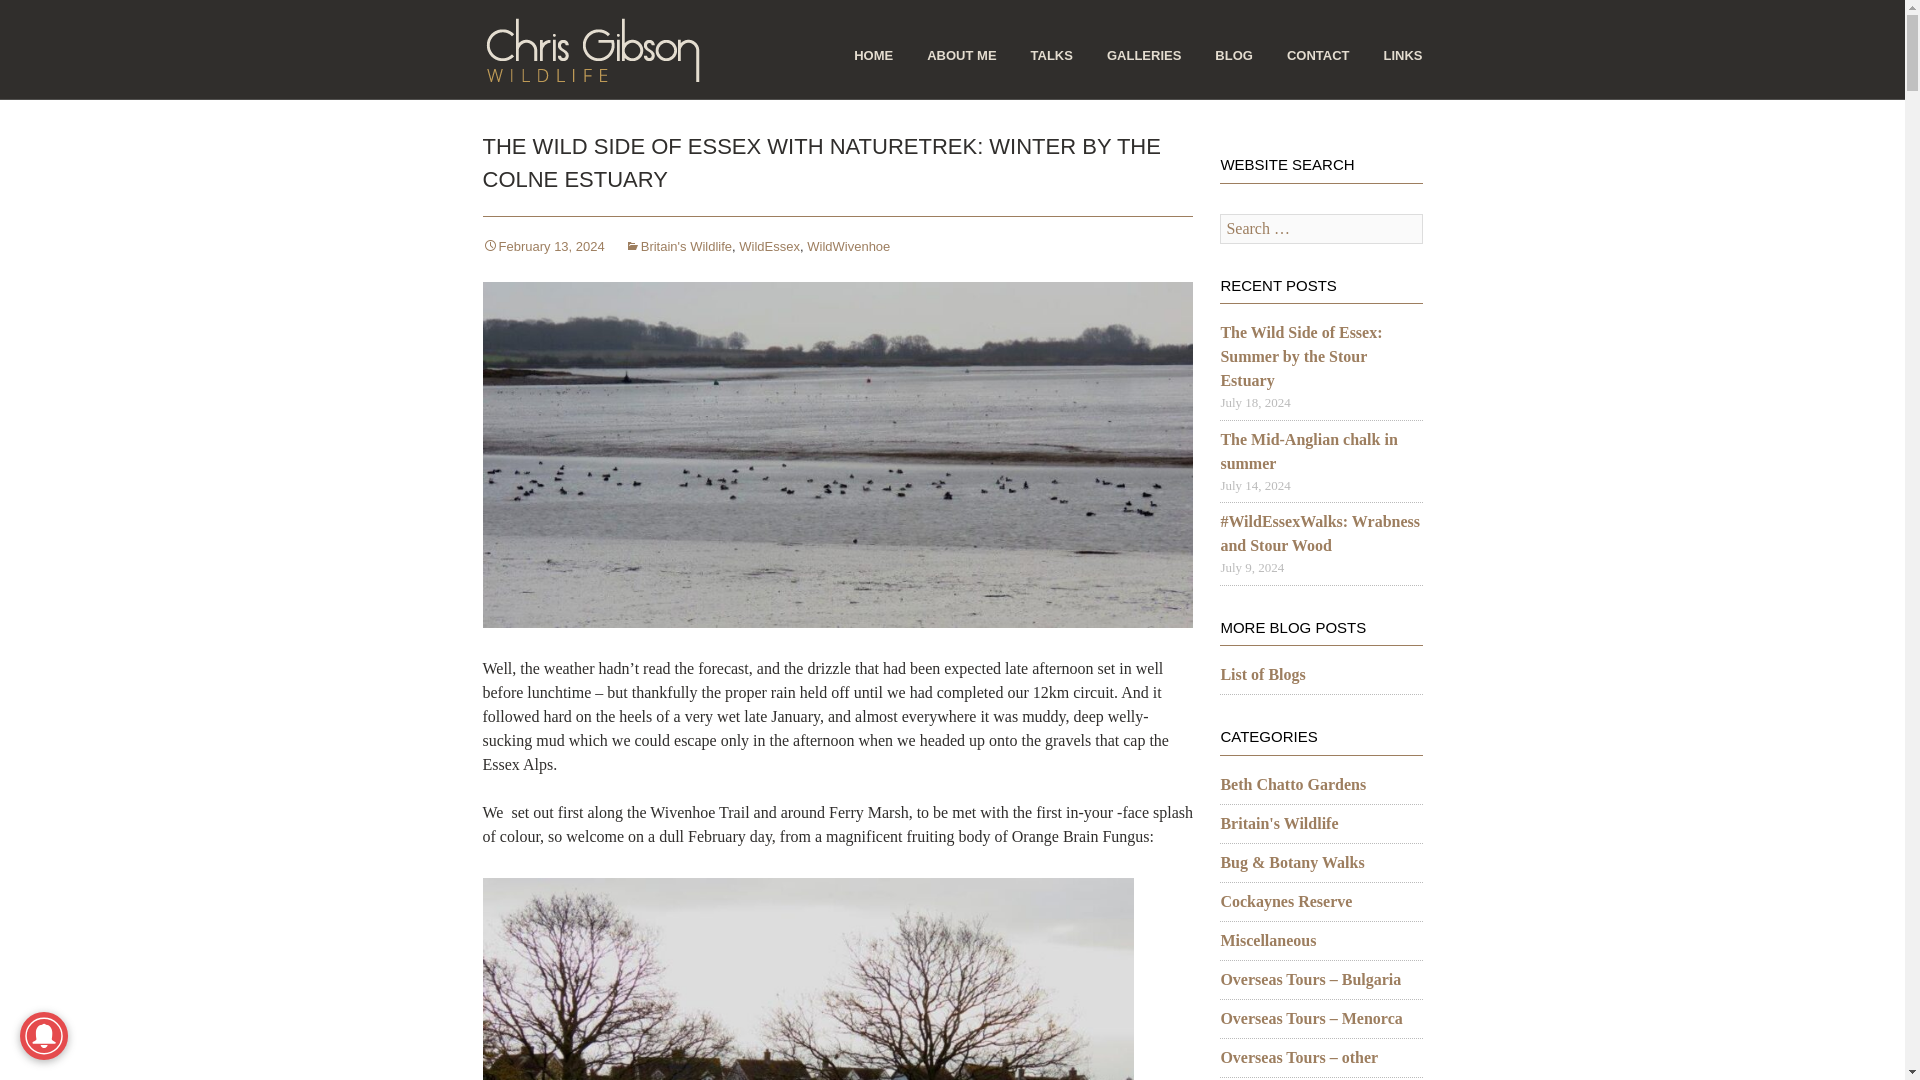 The width and height of the screenshot is (1920, 1080). What do you see at coordinates (542, 246) in the screenshot?
I see `February 13, 2024` at bounding box center [542, 246].